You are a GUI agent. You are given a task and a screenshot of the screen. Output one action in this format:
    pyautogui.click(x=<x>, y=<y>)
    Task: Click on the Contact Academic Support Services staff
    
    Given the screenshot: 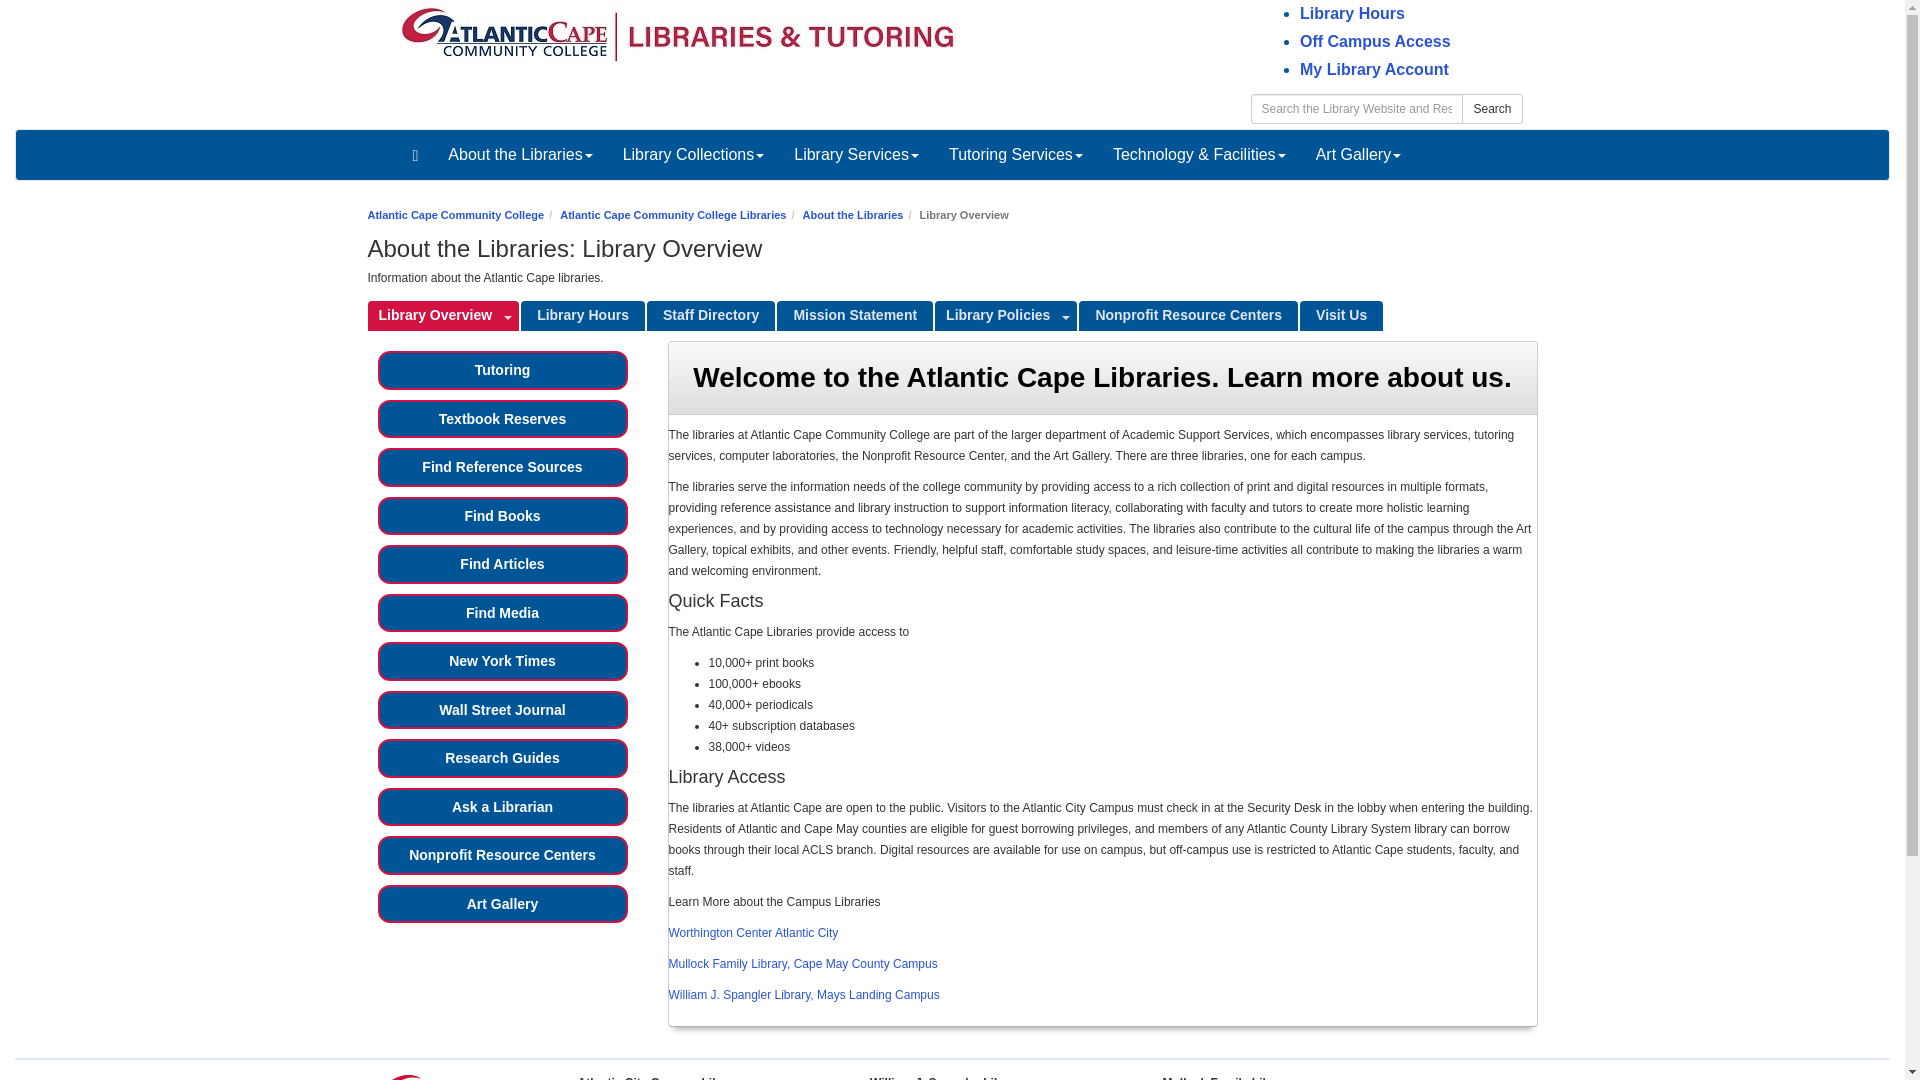 What is the action you would take?
    pyautogui.click(x=711, y=316)
    